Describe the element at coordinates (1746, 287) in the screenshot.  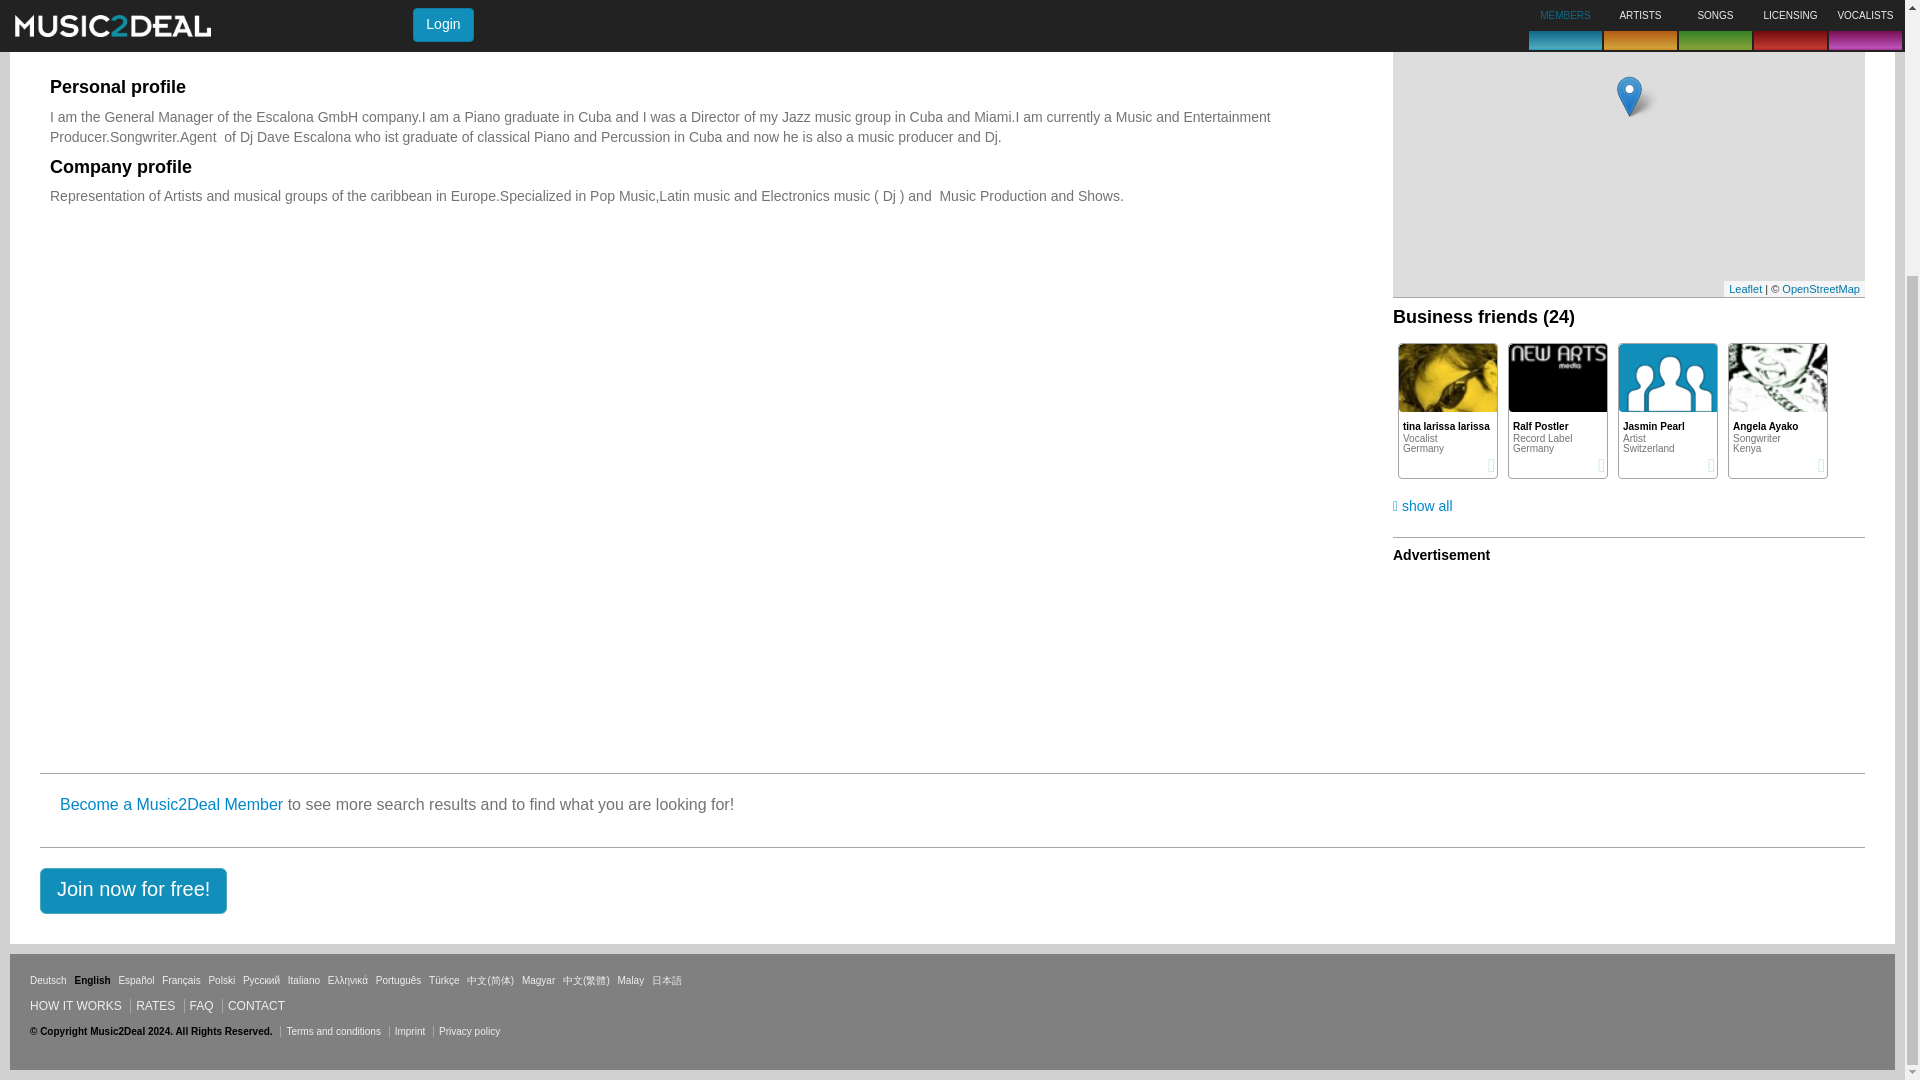
I see `Leaflet` at that location.